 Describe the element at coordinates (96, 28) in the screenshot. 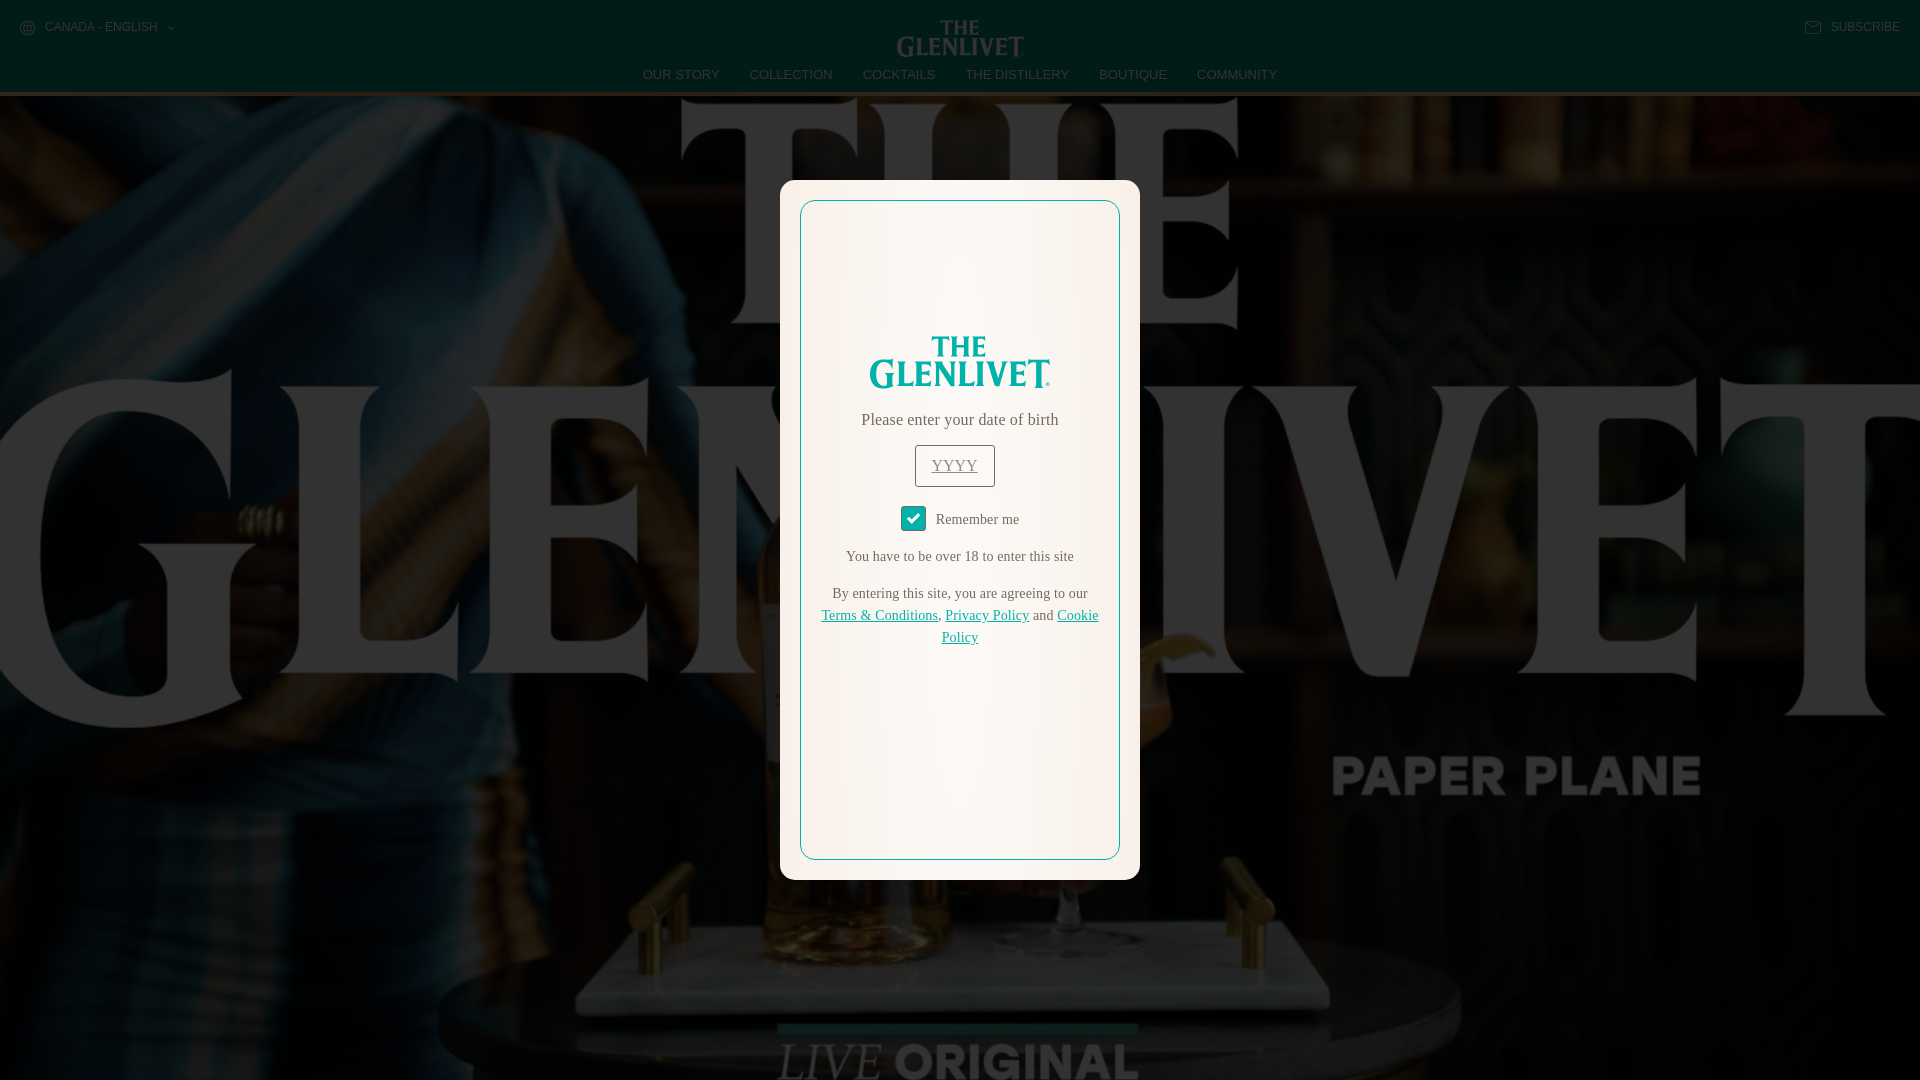

I see `CANADA - ENGLISH` at that location.